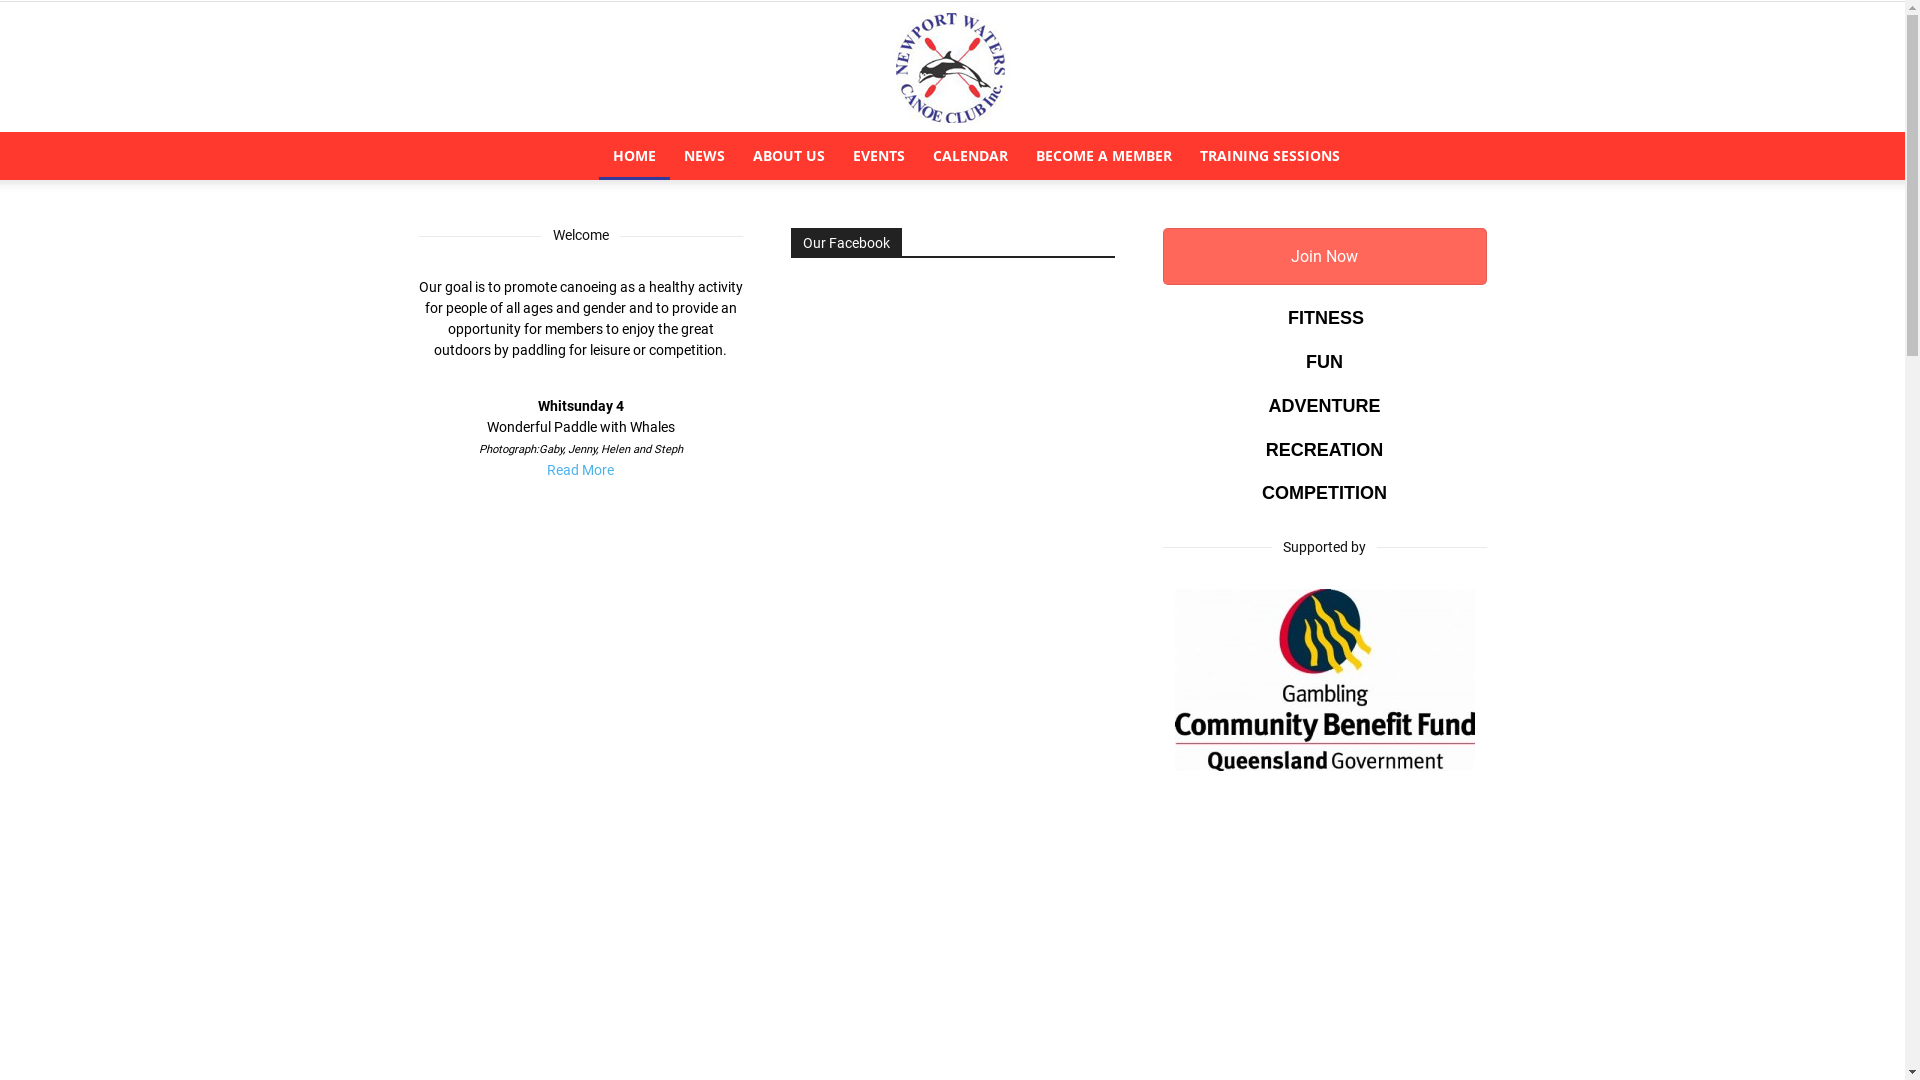 The width and height of the screenshot is (1920, 1080). What do you see at coordinates (580, 470) in the screenshot?
I see `Read More` at bounding box center [580, 470].